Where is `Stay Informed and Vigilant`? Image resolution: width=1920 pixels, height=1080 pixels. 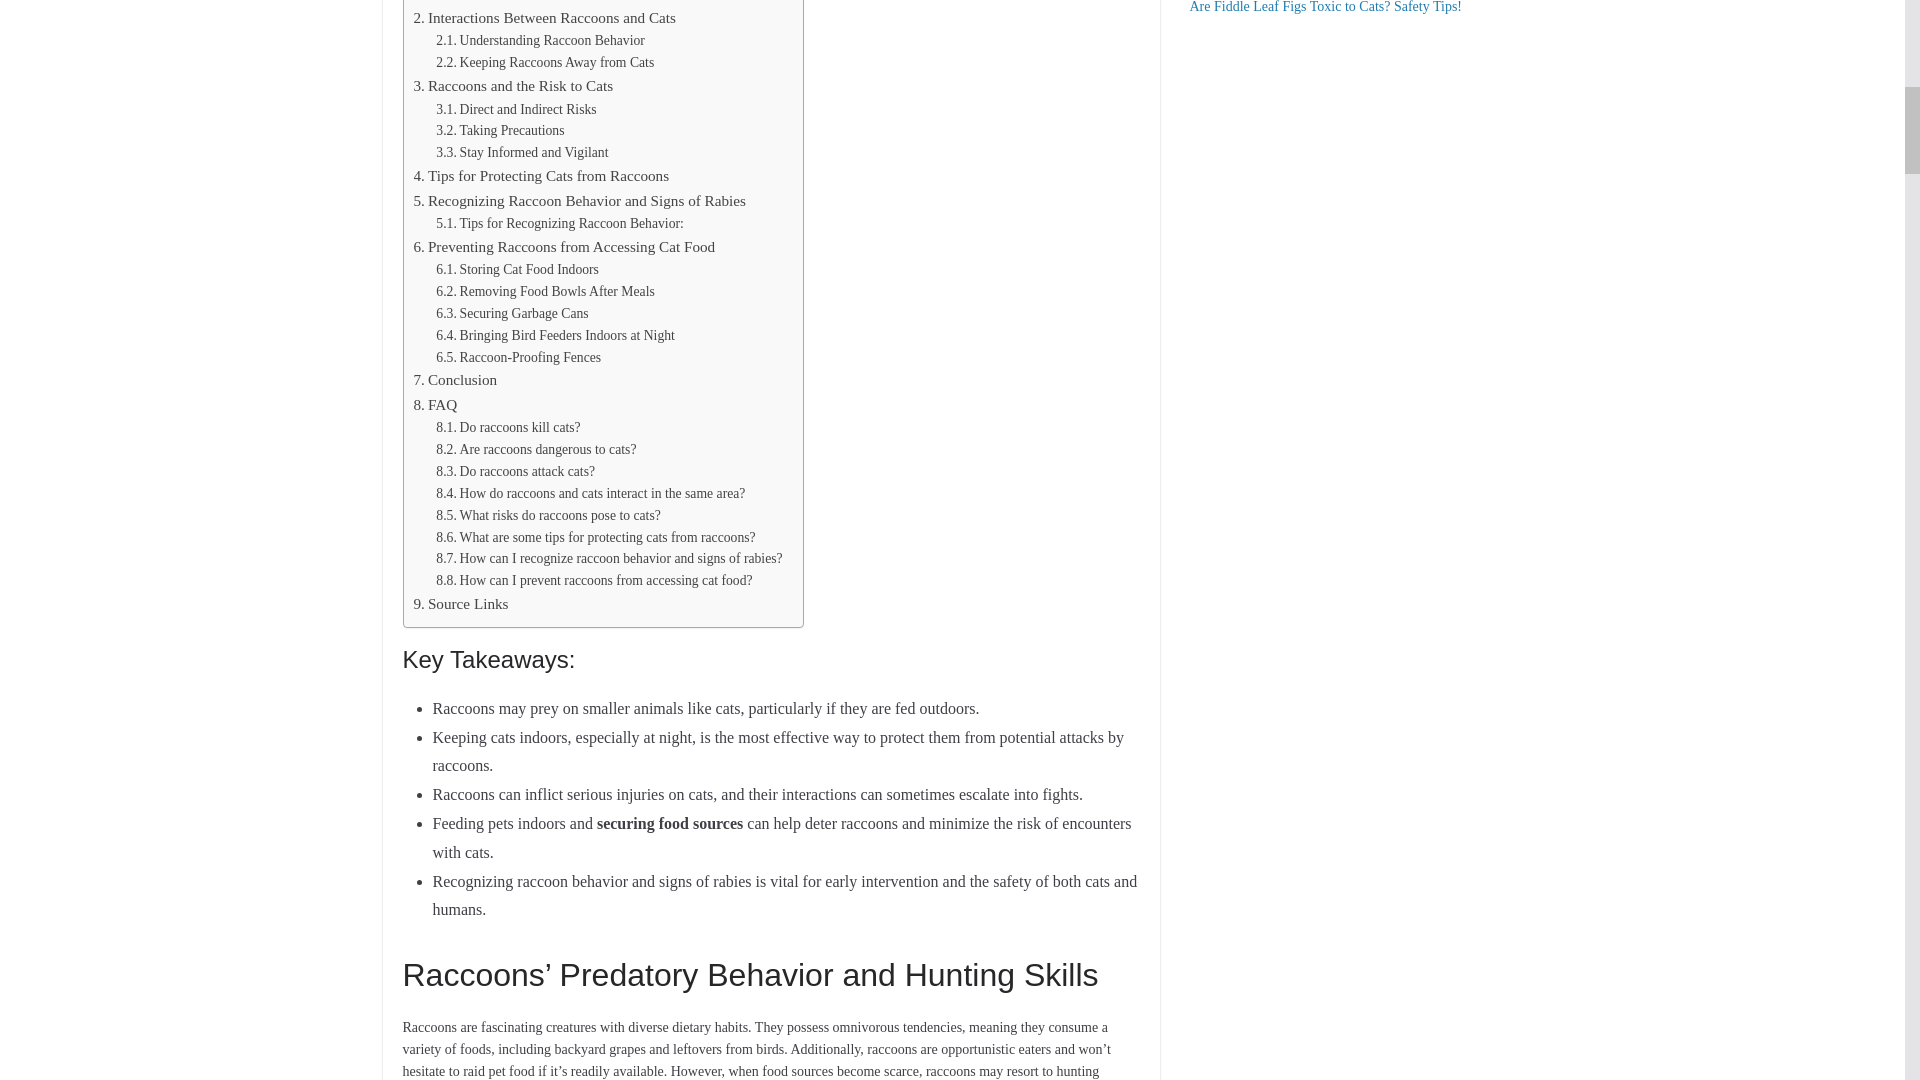
Stay Informed and Vigilant is located at coordinates (522, 152).